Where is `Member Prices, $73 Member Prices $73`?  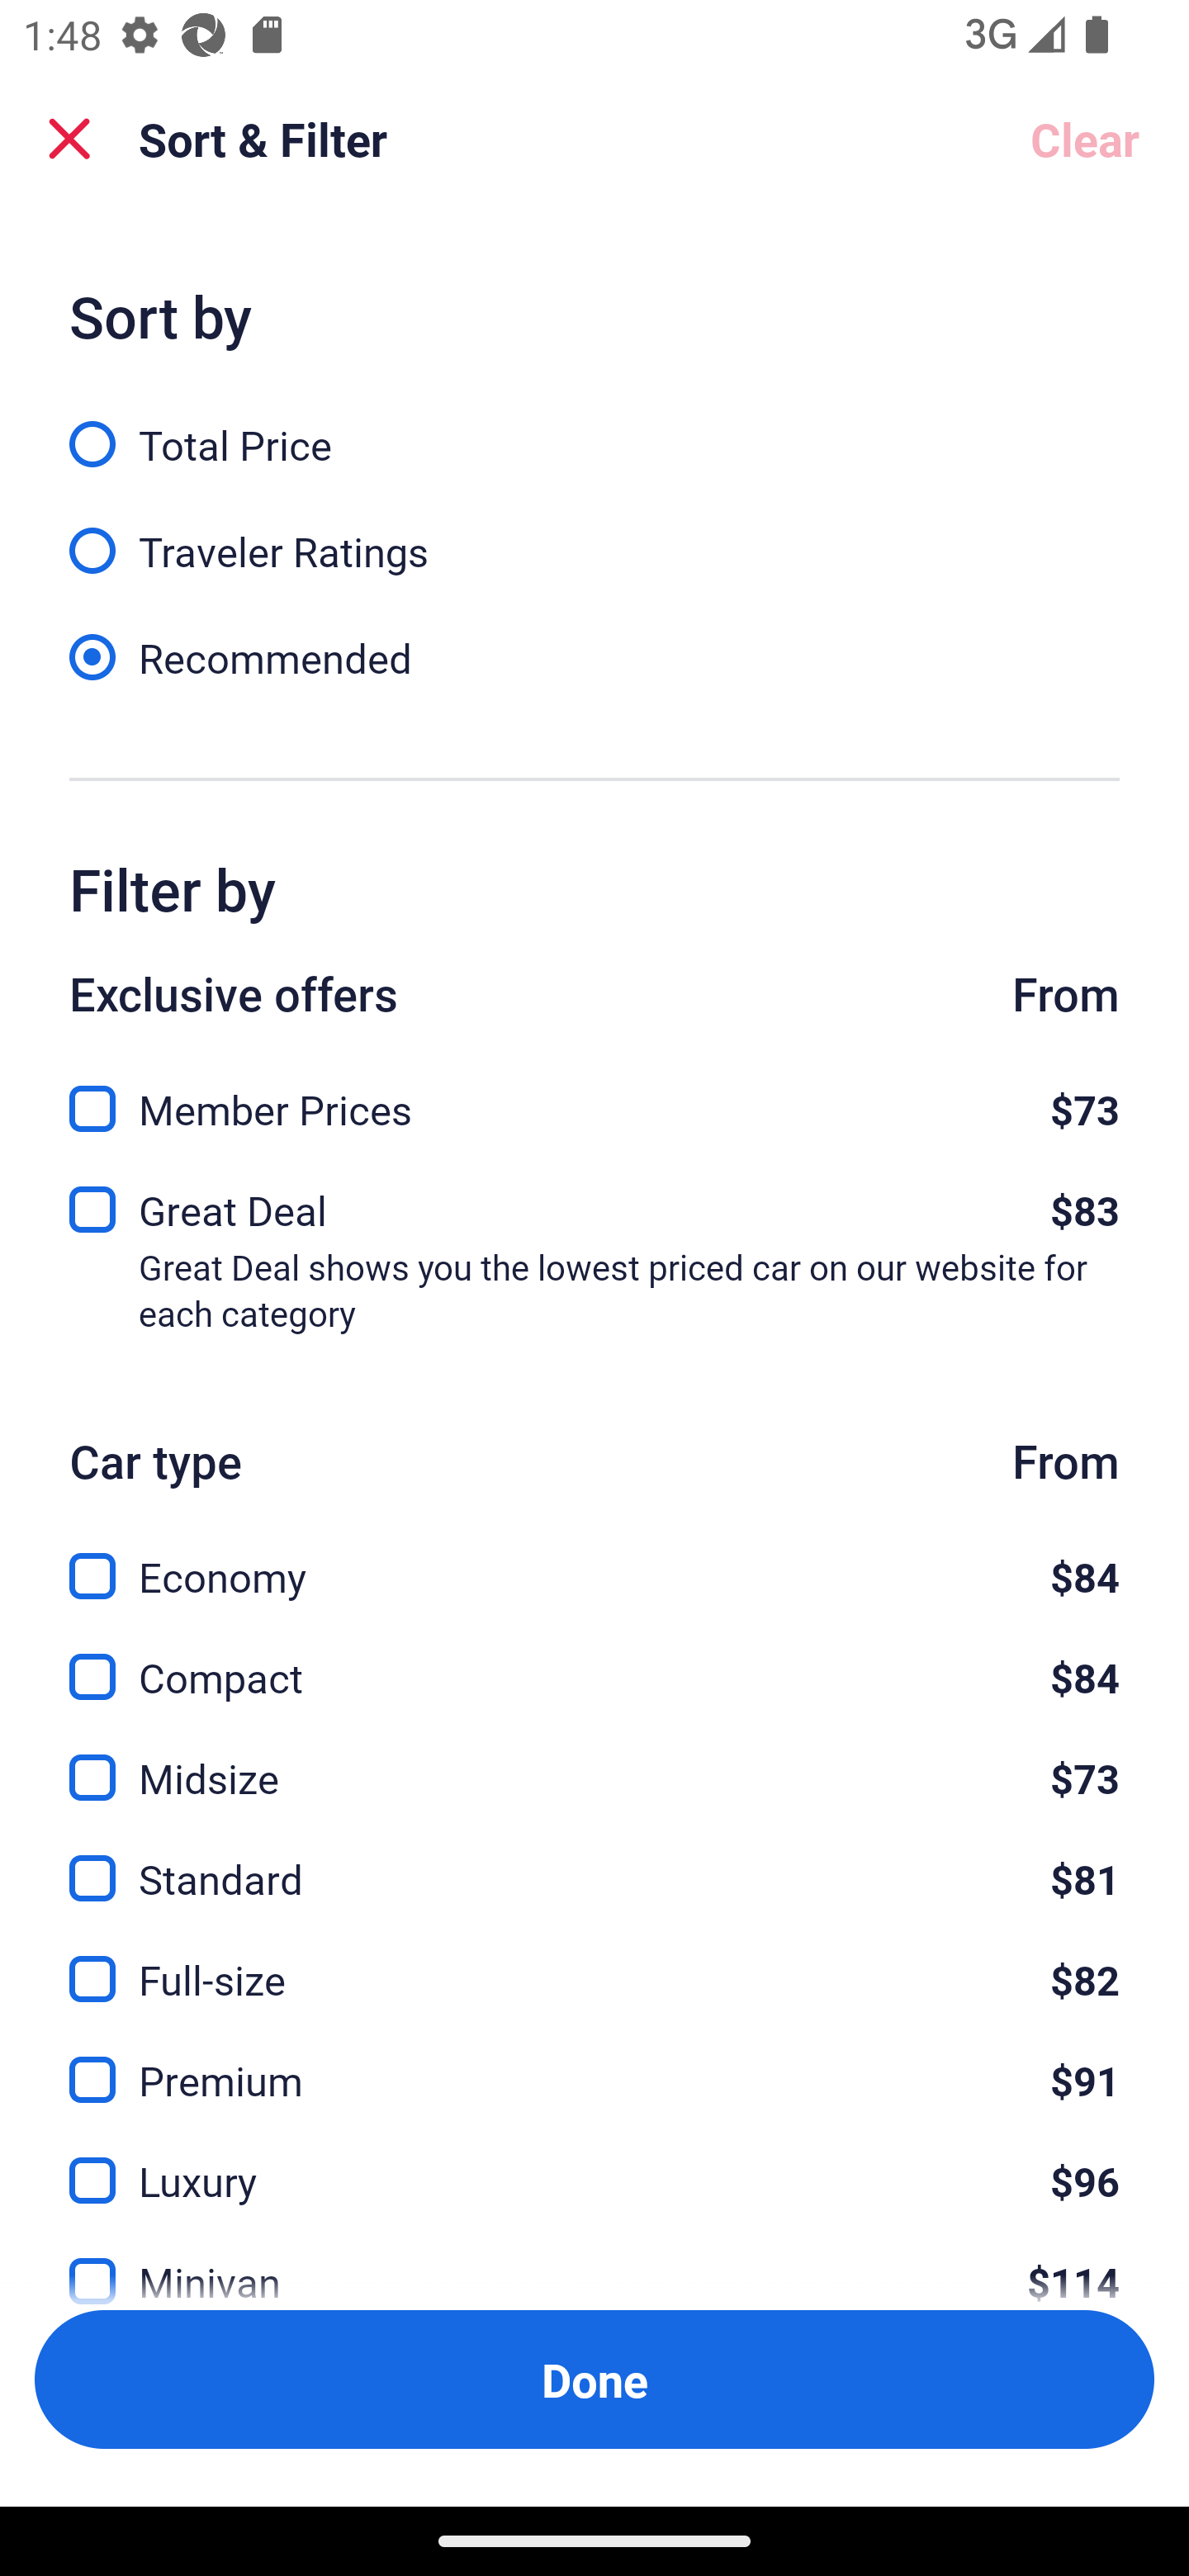 Member Prices, $73 Member Prices $73 is located at coordinates (594, 1100).